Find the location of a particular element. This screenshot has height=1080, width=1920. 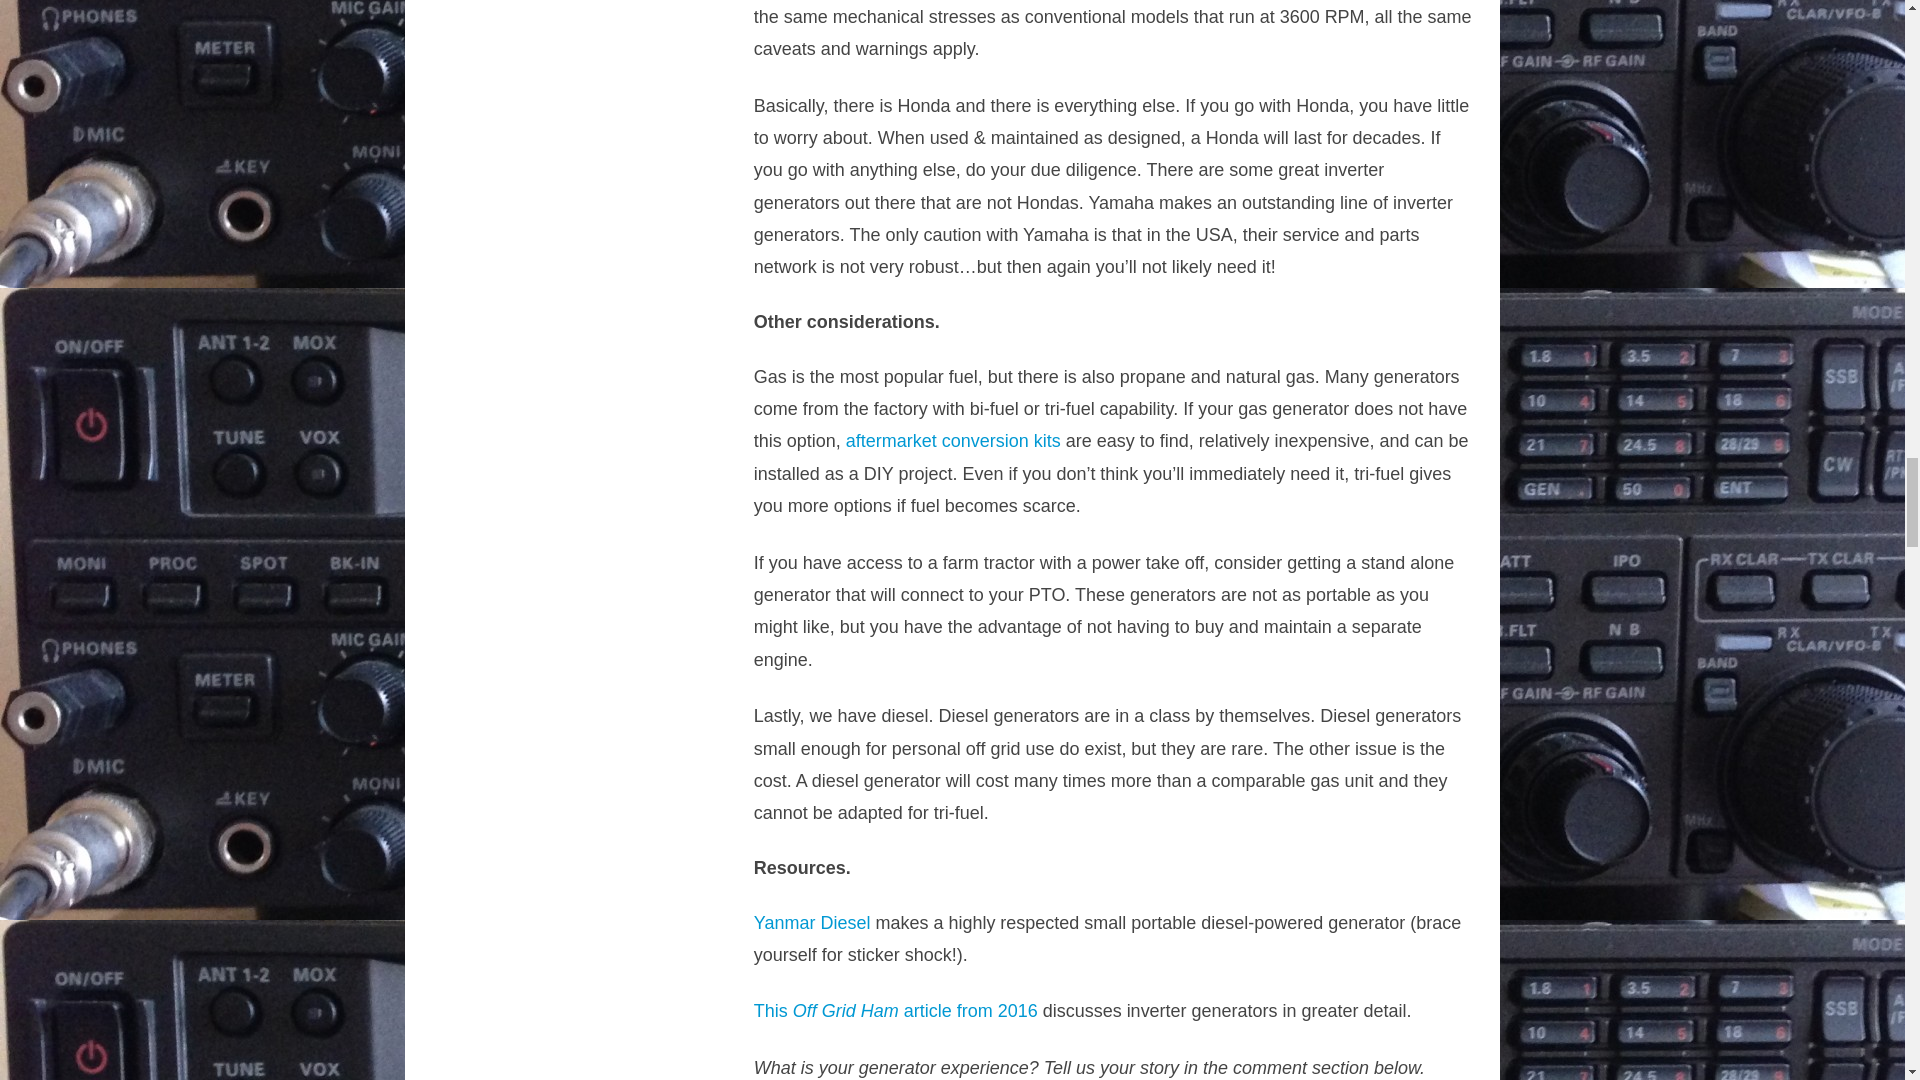

Yanmar Diesel is located at coordinates (812, 922).